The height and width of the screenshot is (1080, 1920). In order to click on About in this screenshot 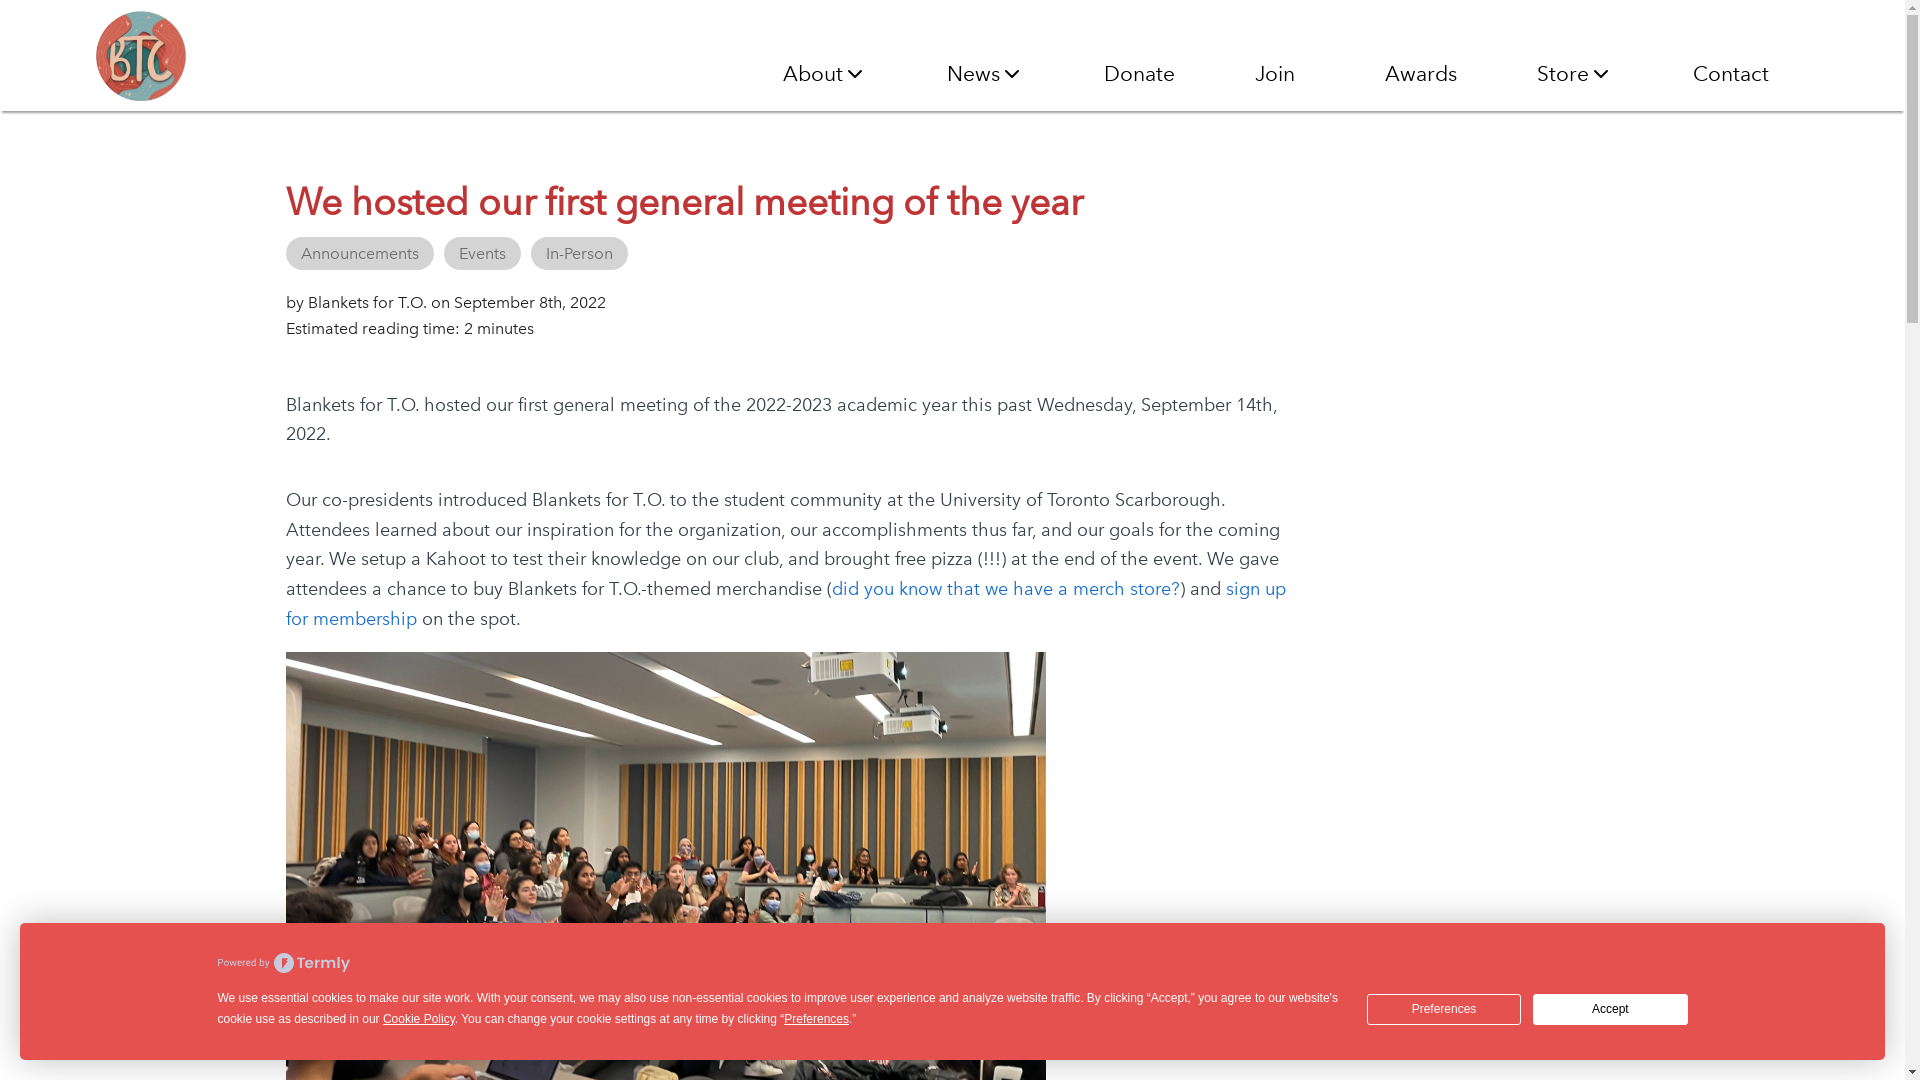, I will do `click(825, 74)`.